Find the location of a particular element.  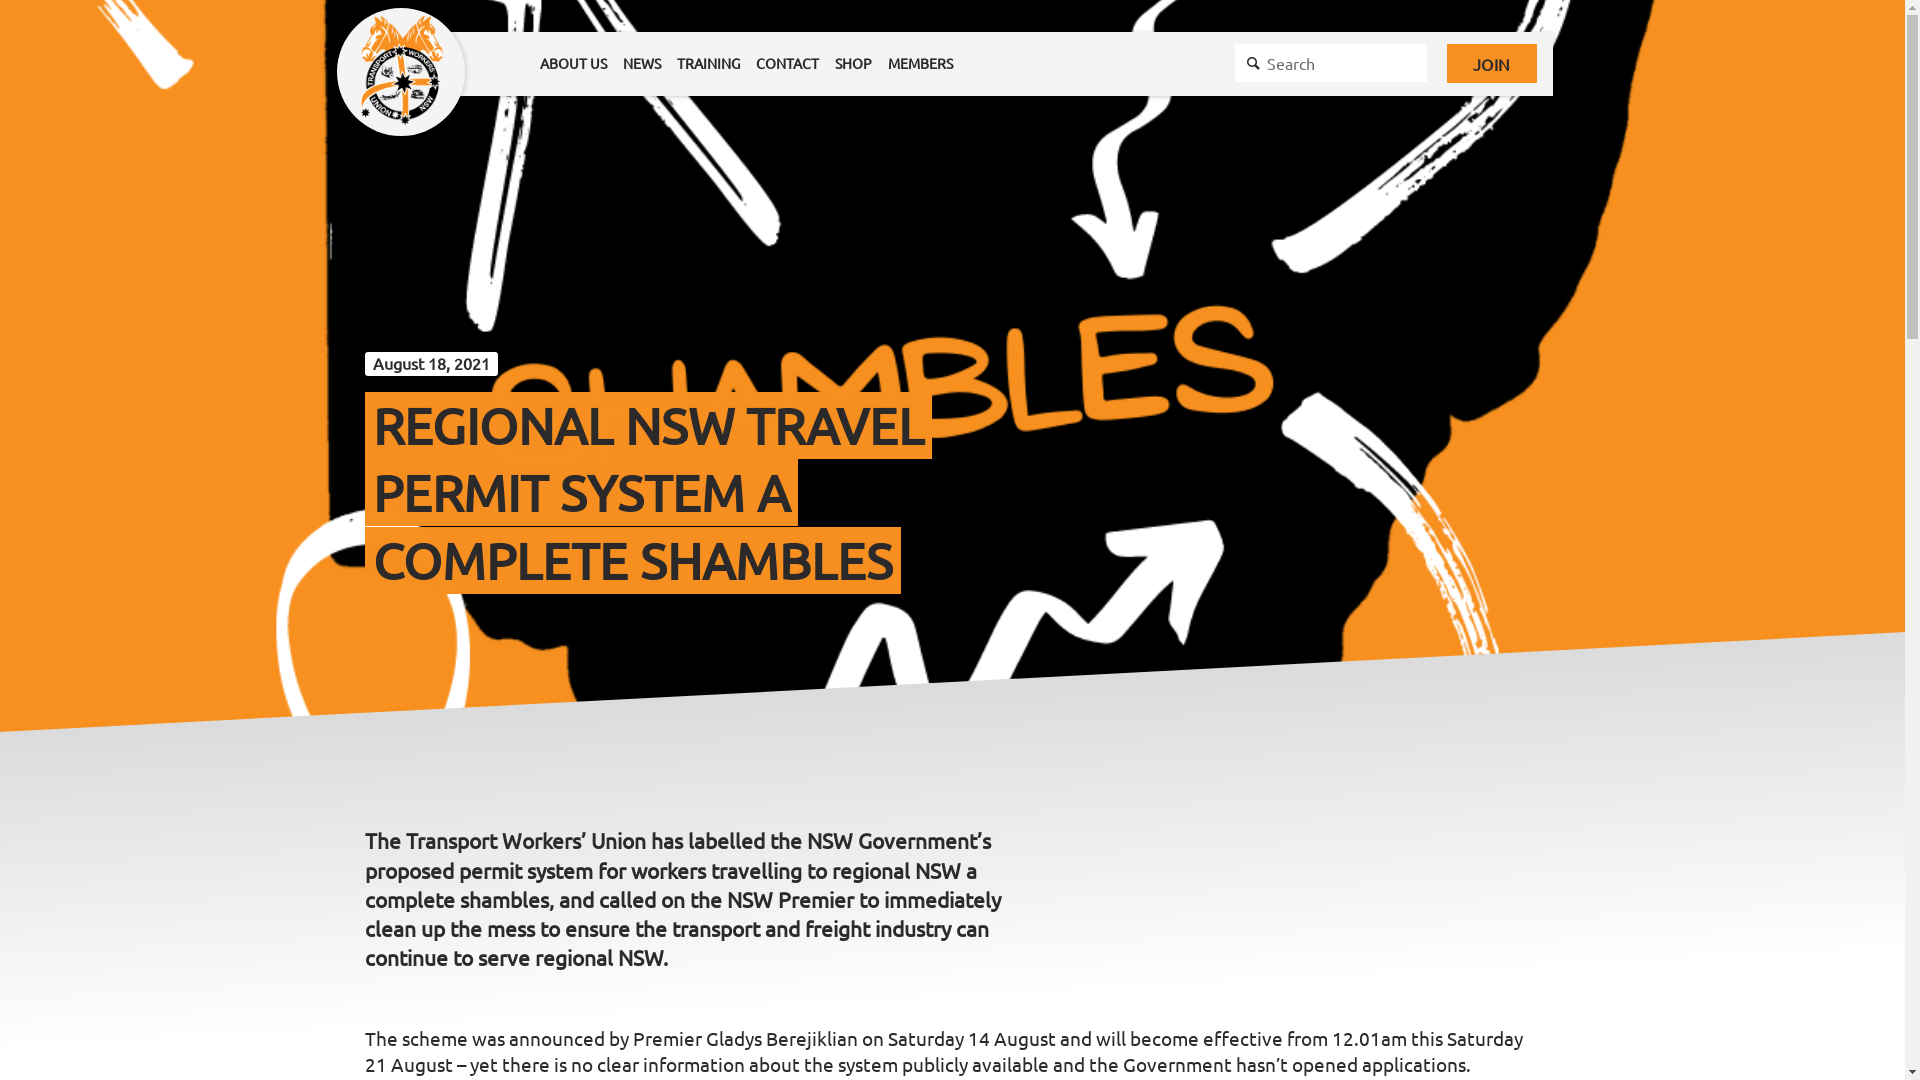

NEWS is located at coordinates (642, 64).